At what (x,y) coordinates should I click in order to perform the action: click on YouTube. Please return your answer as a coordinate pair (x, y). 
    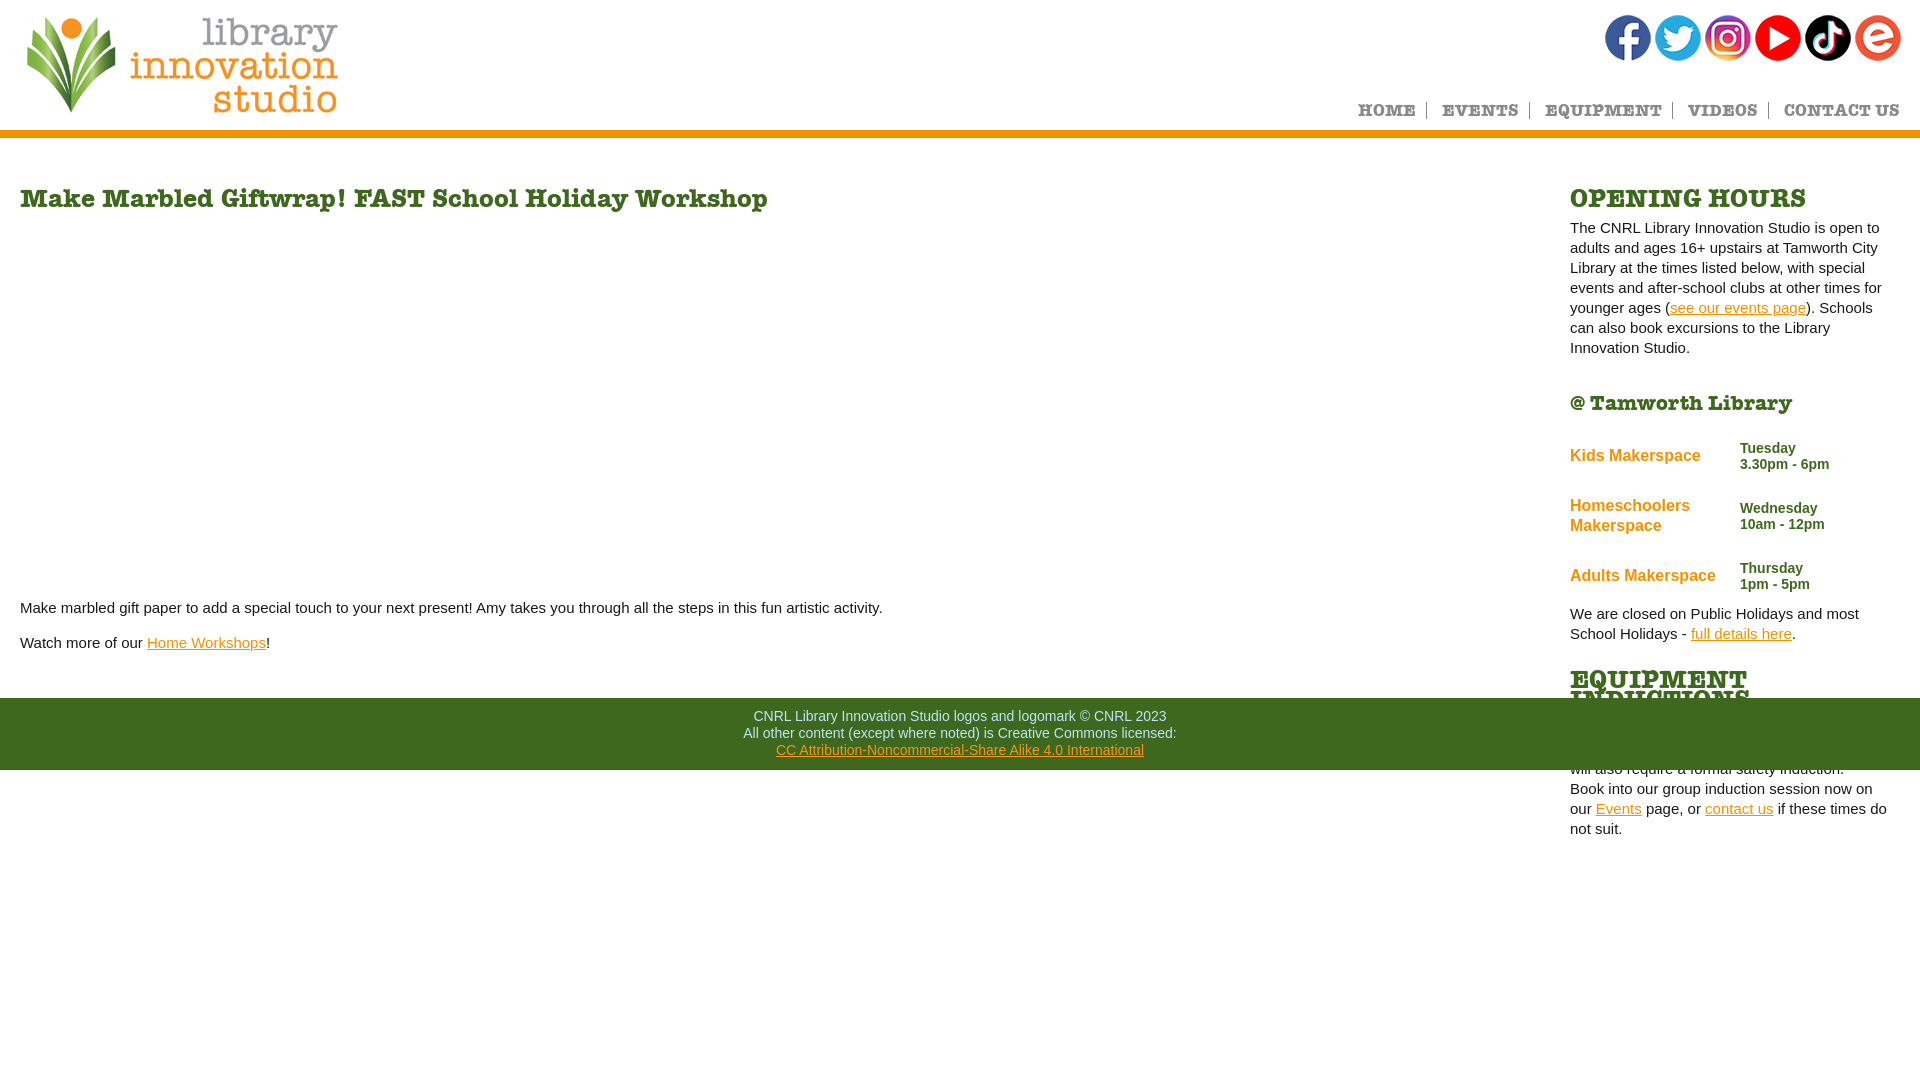
    Looking at the image, I should click on (1778, 38).